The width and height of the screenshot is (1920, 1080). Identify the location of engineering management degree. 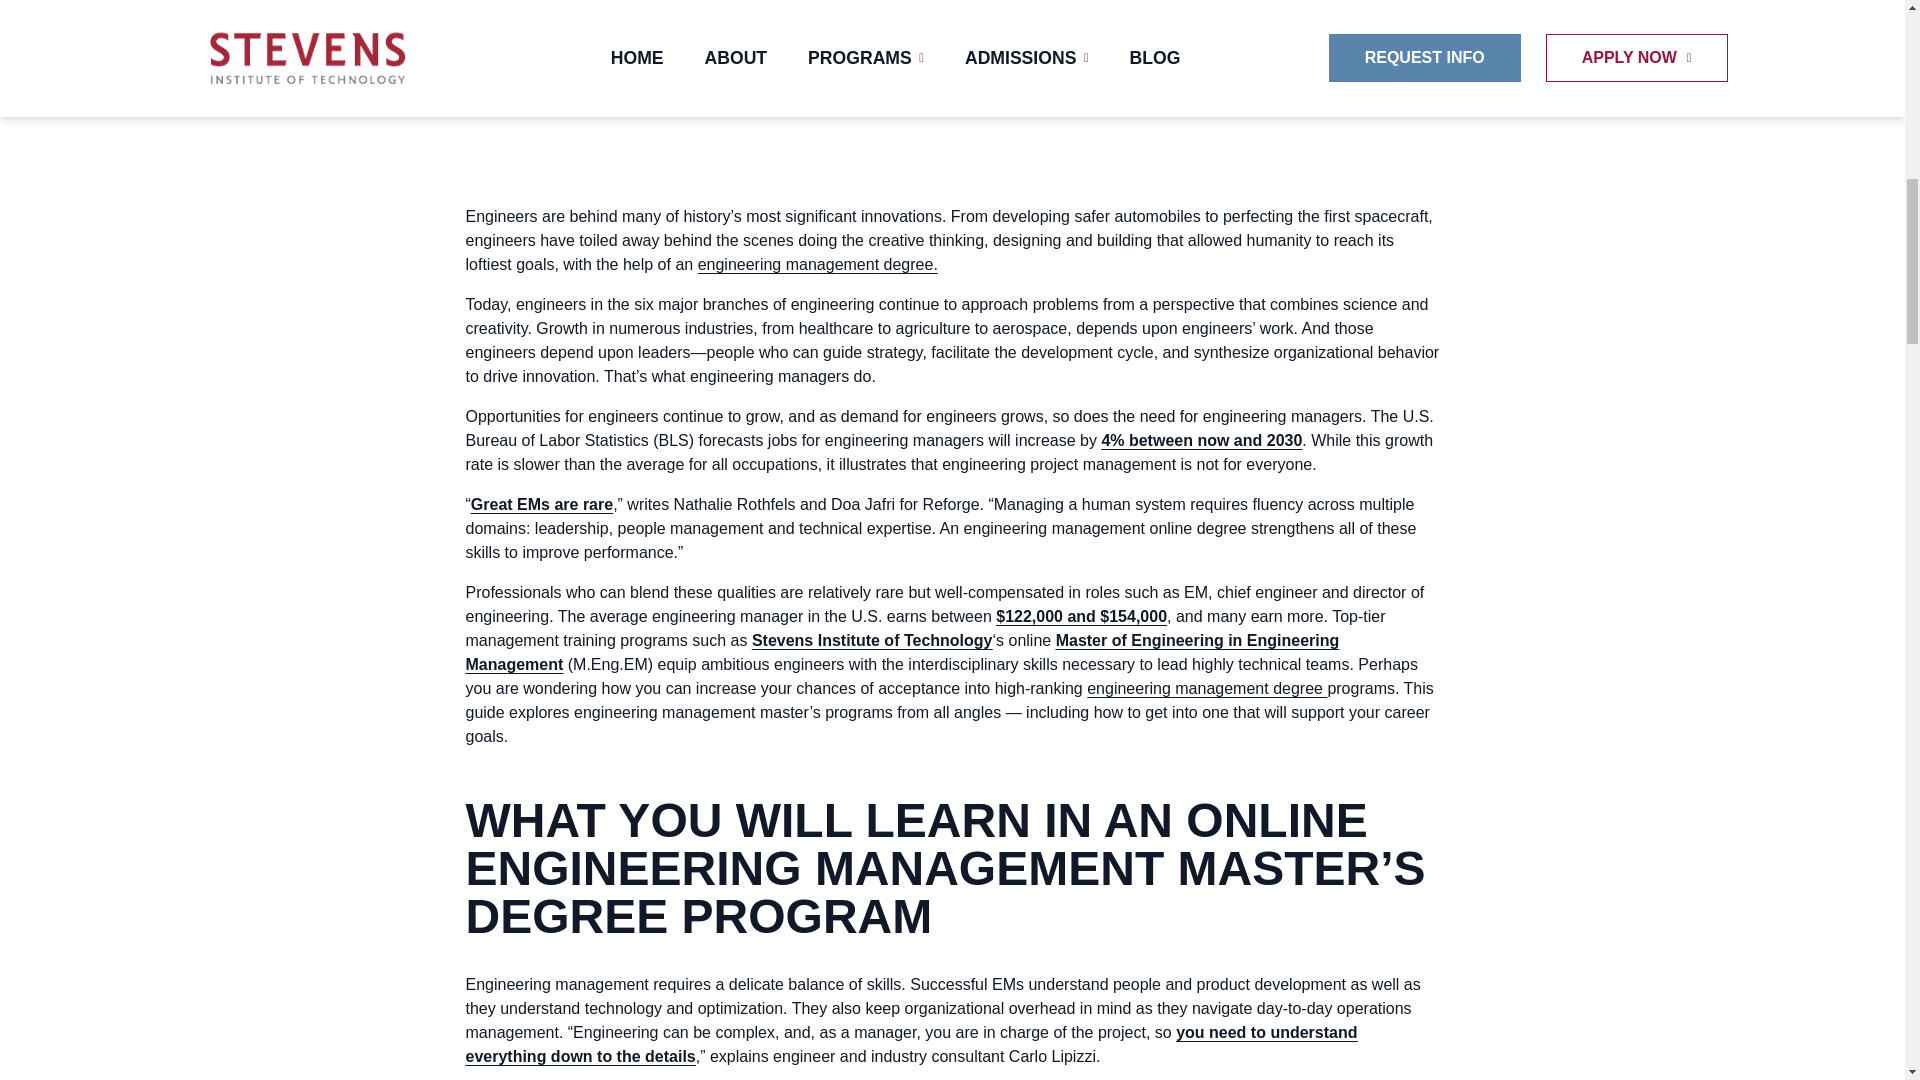
(1206, 688).